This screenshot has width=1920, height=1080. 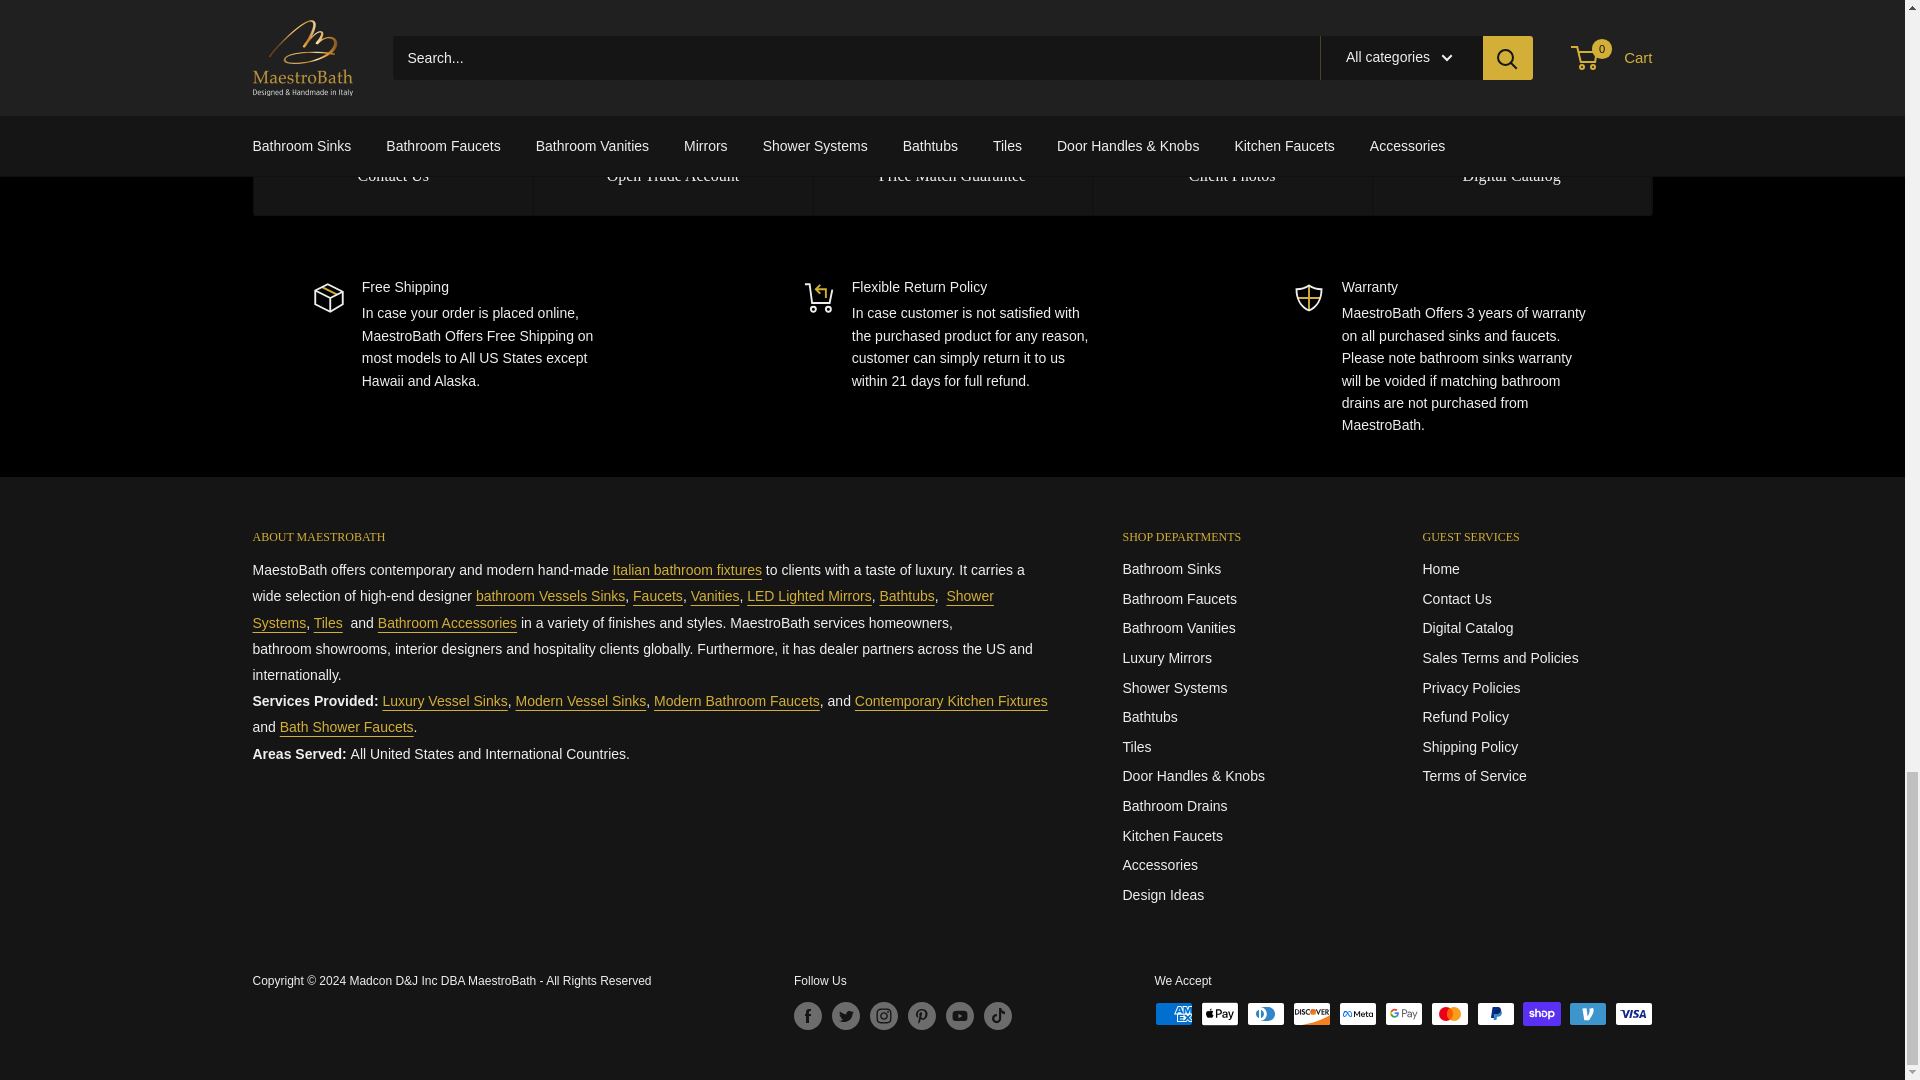 What do you see at coordinates (951, 700) in the screenshot?
I see `Kitchen Faucets` at bounding box center [951, 700].